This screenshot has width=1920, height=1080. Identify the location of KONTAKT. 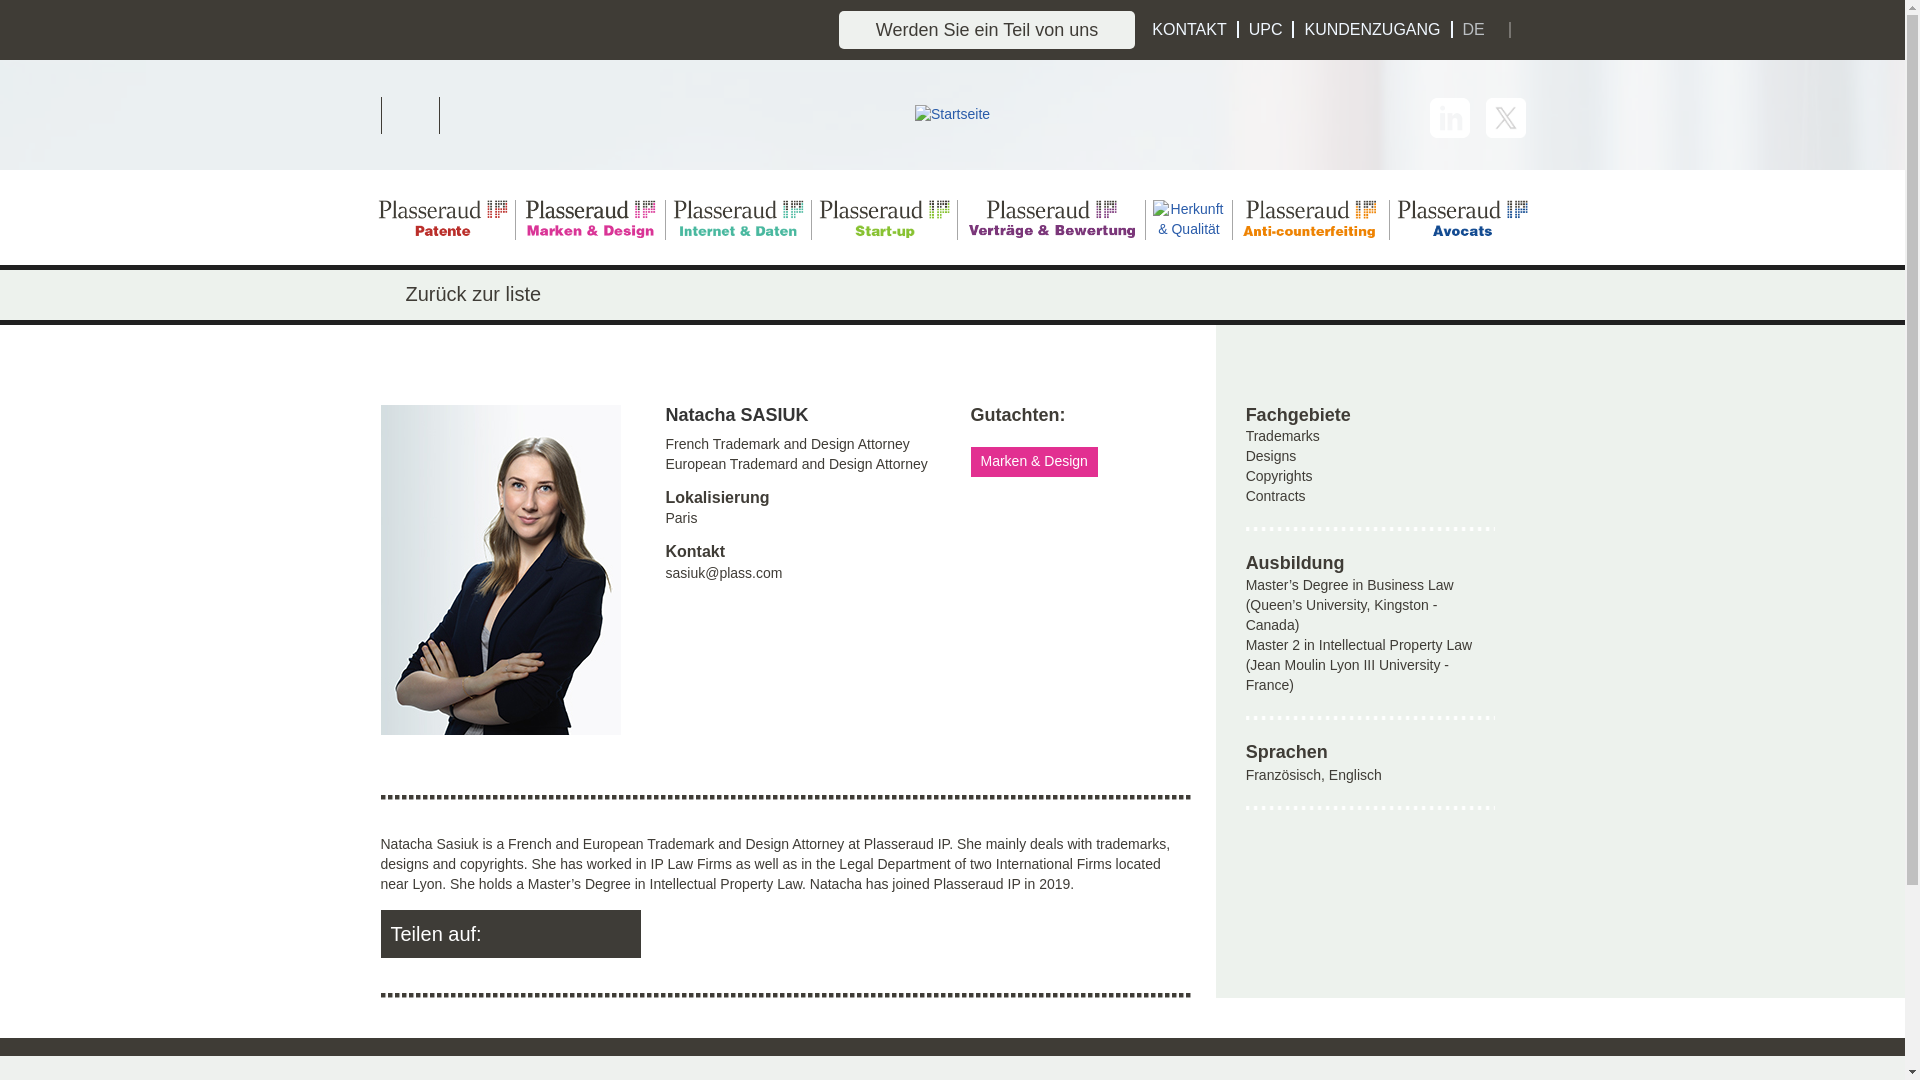
(1190, 28).